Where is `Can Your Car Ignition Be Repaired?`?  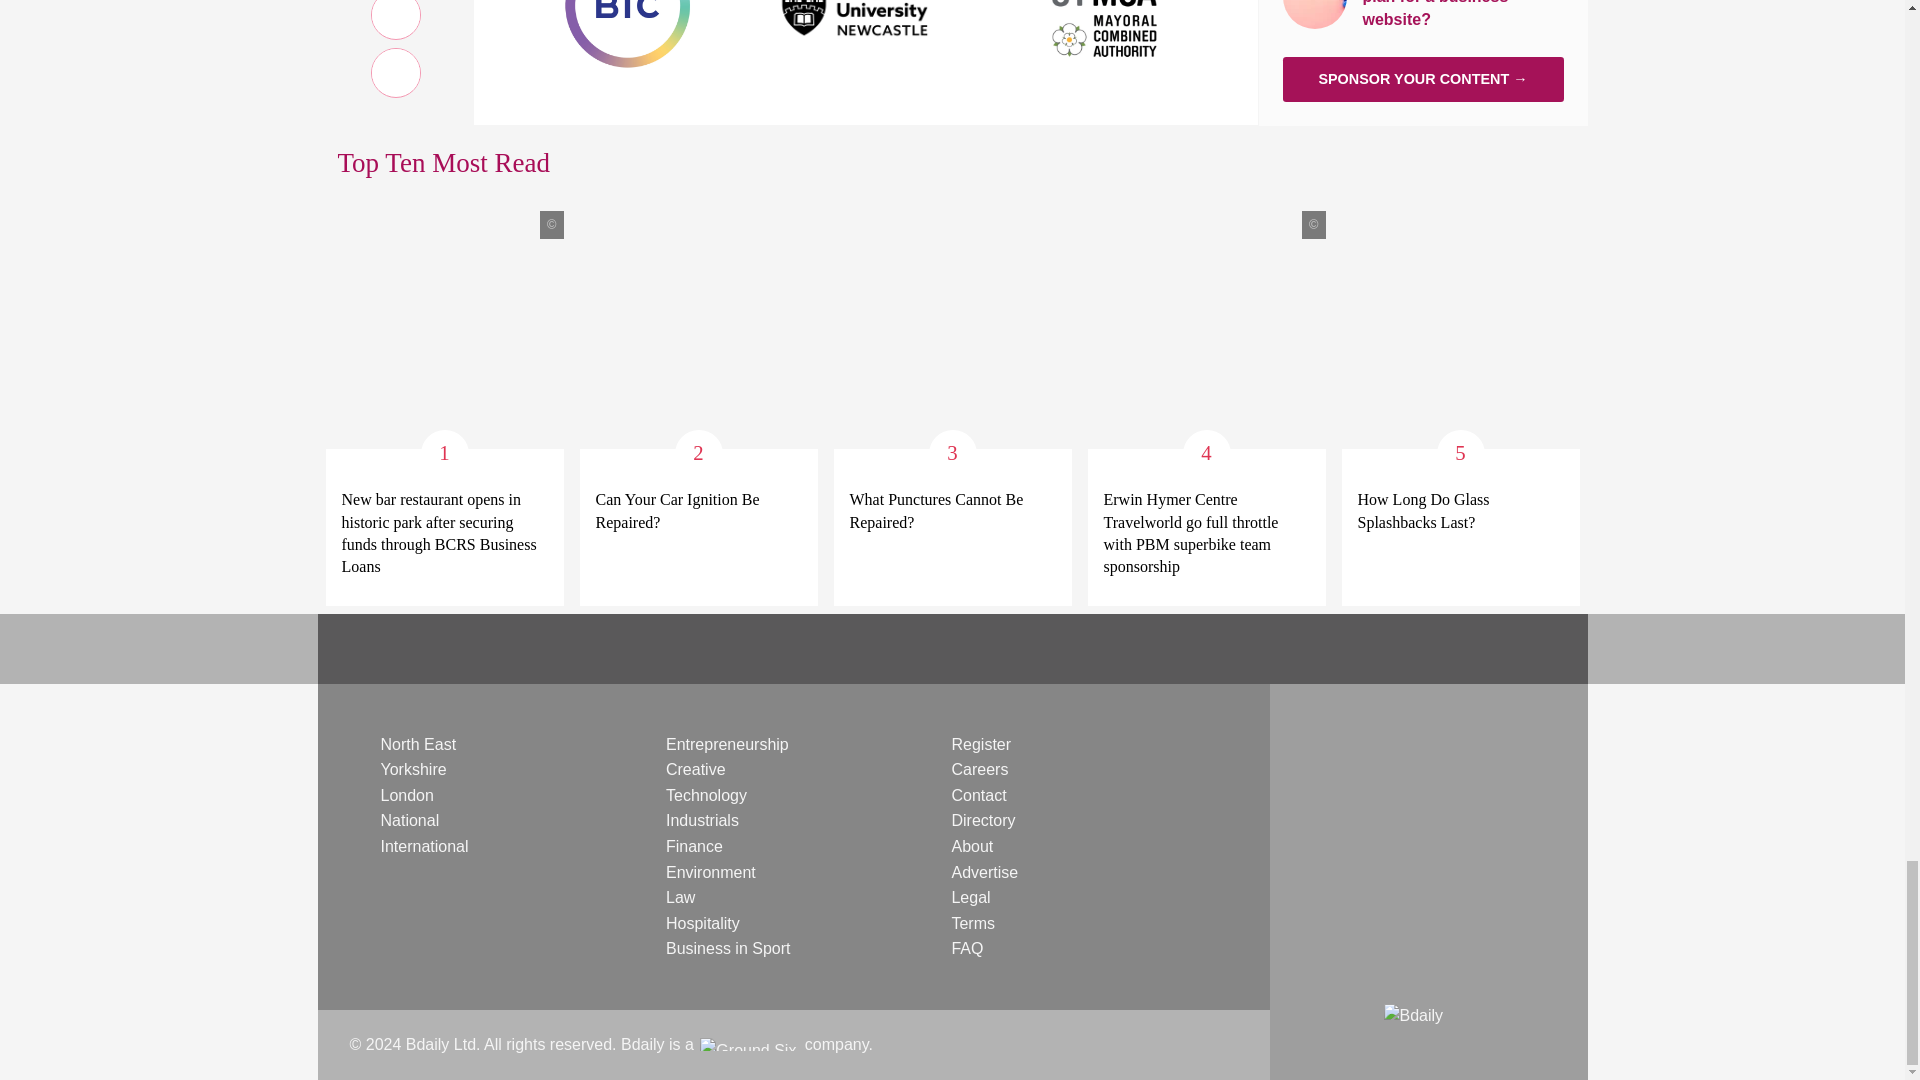
Can Your Car Ignition Be Repaired? is located at coordinates (698, 511).